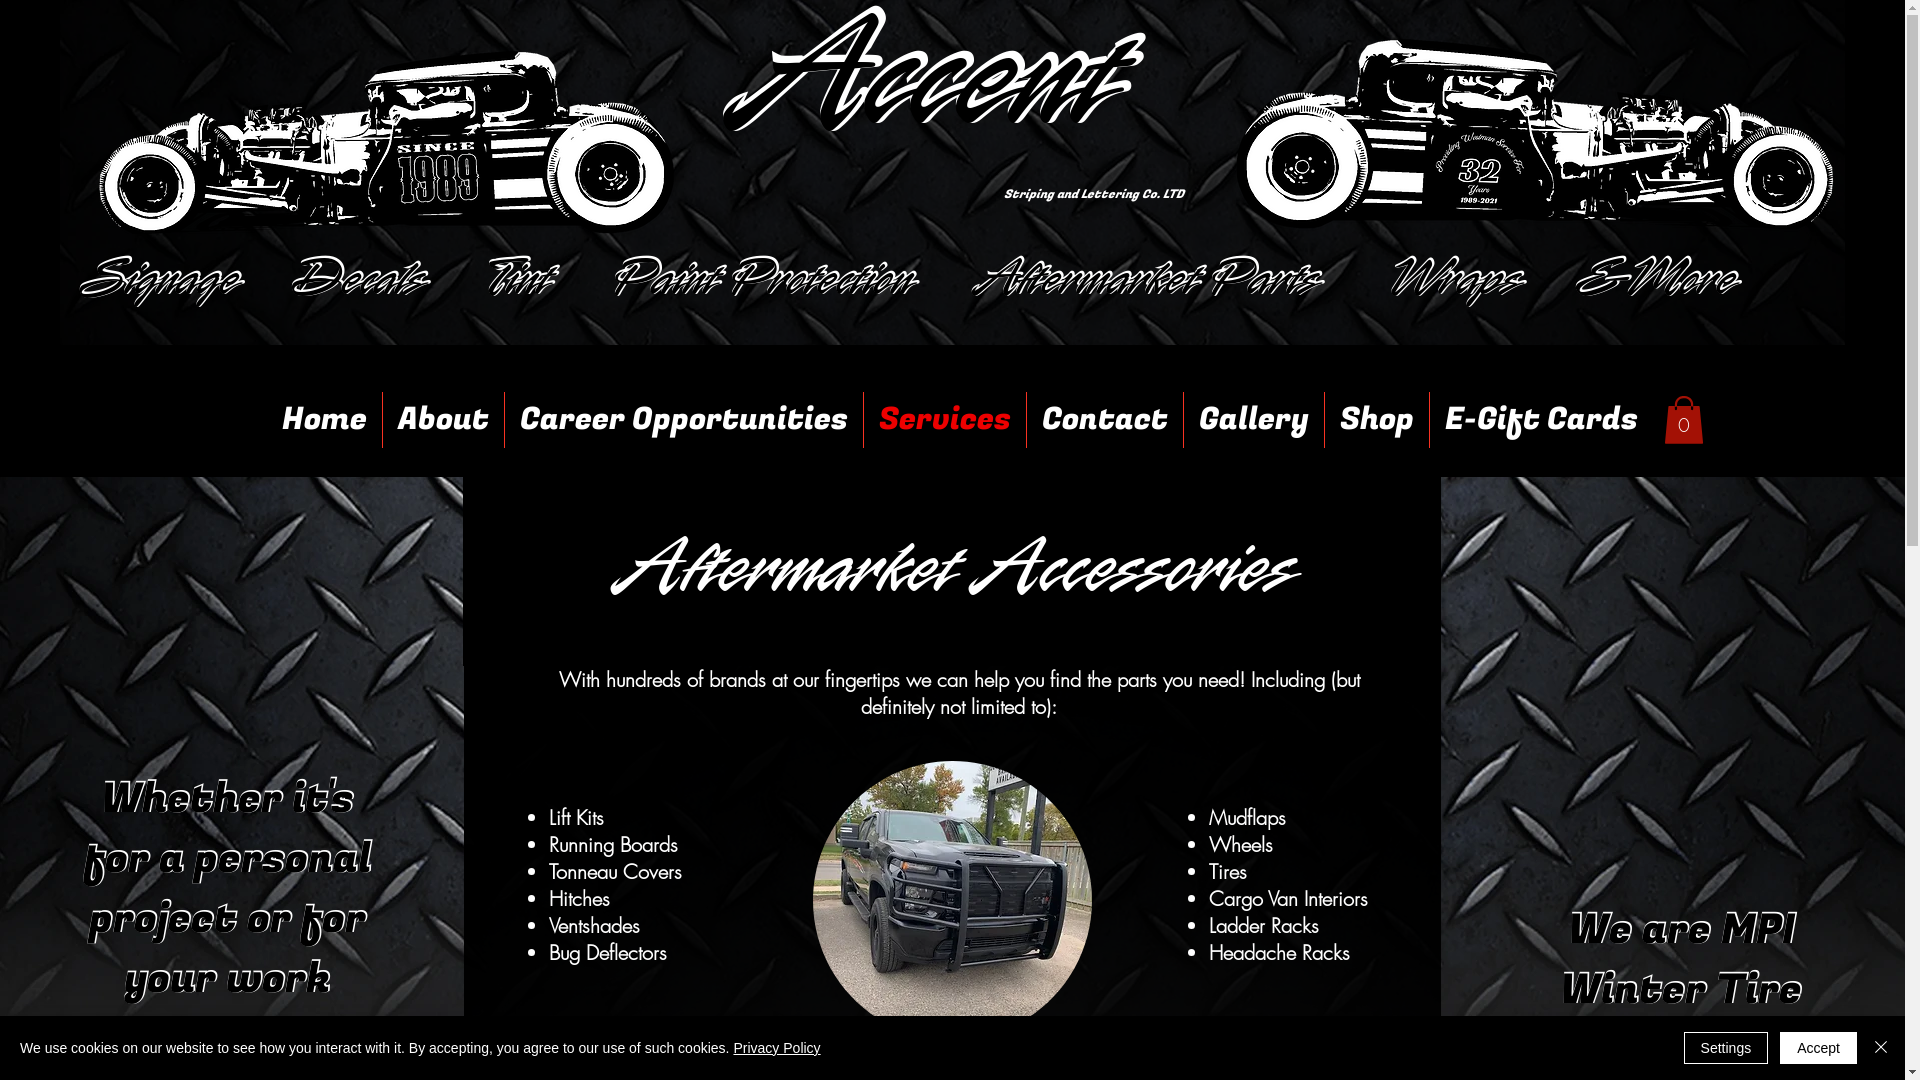 The image size is (1920, 1080). What do you see at coordinates (776, 1048) in the screenshot?
I see `Privacy Policy` at bounding box center [776, 1048].